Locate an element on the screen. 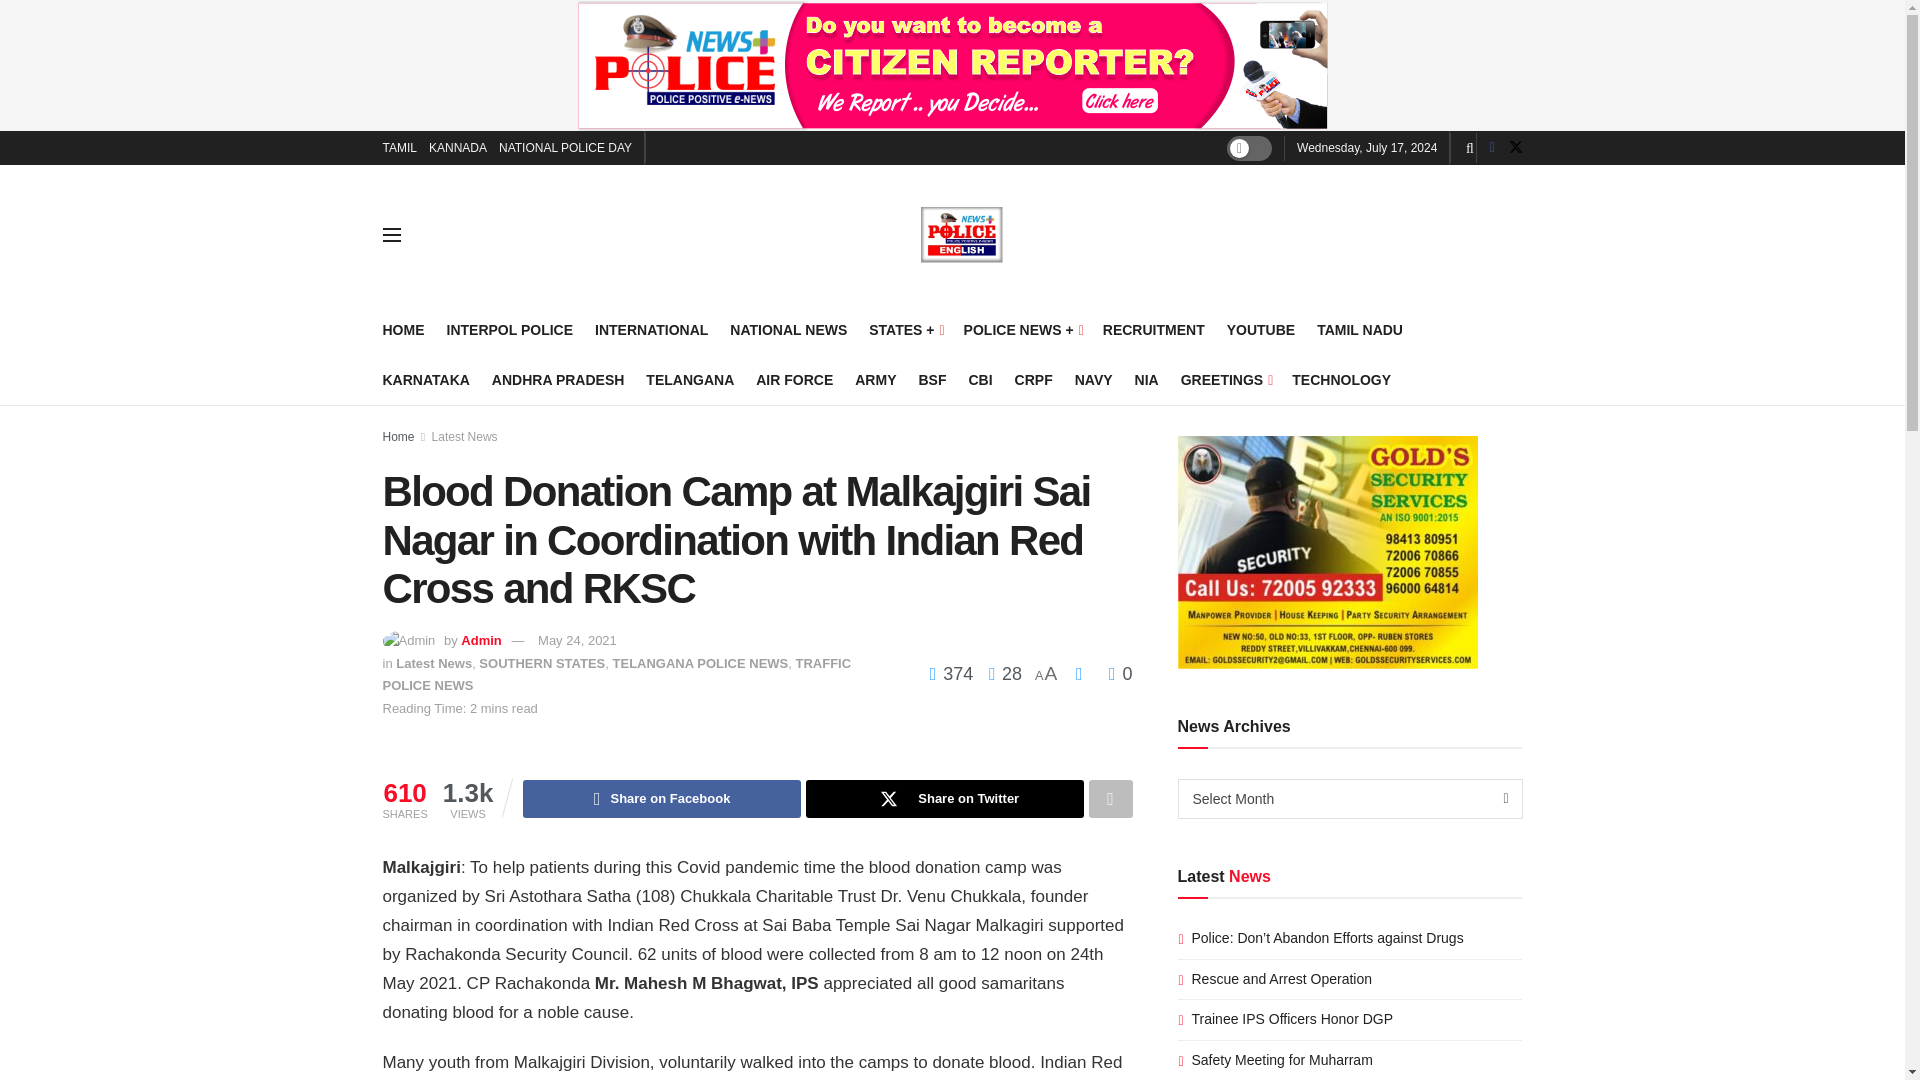 This screenshot has height=1080, width=1920. INTERNATIONAL is located at coordinates (652, 330).